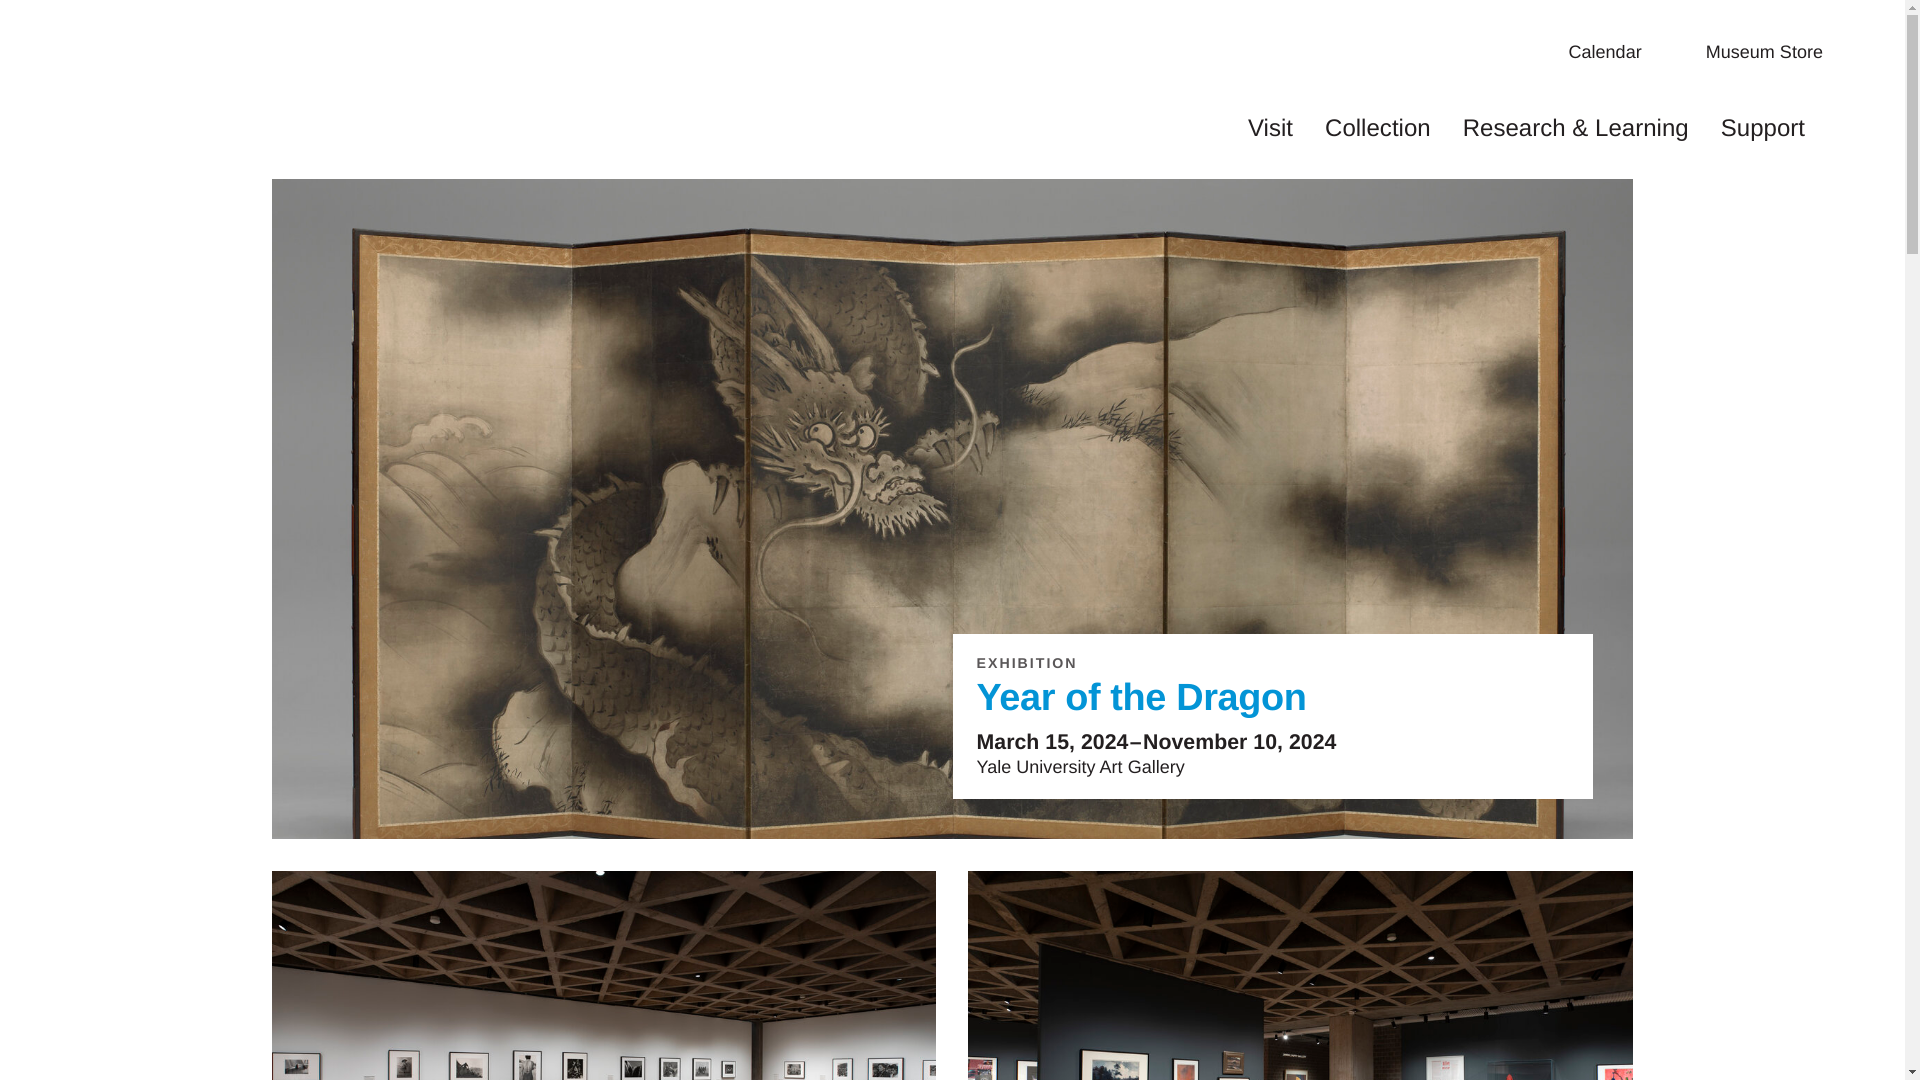 Image resolution: width=1920 pixels, height=1080 pixels. I want to click on Support, so click(1762, 128).